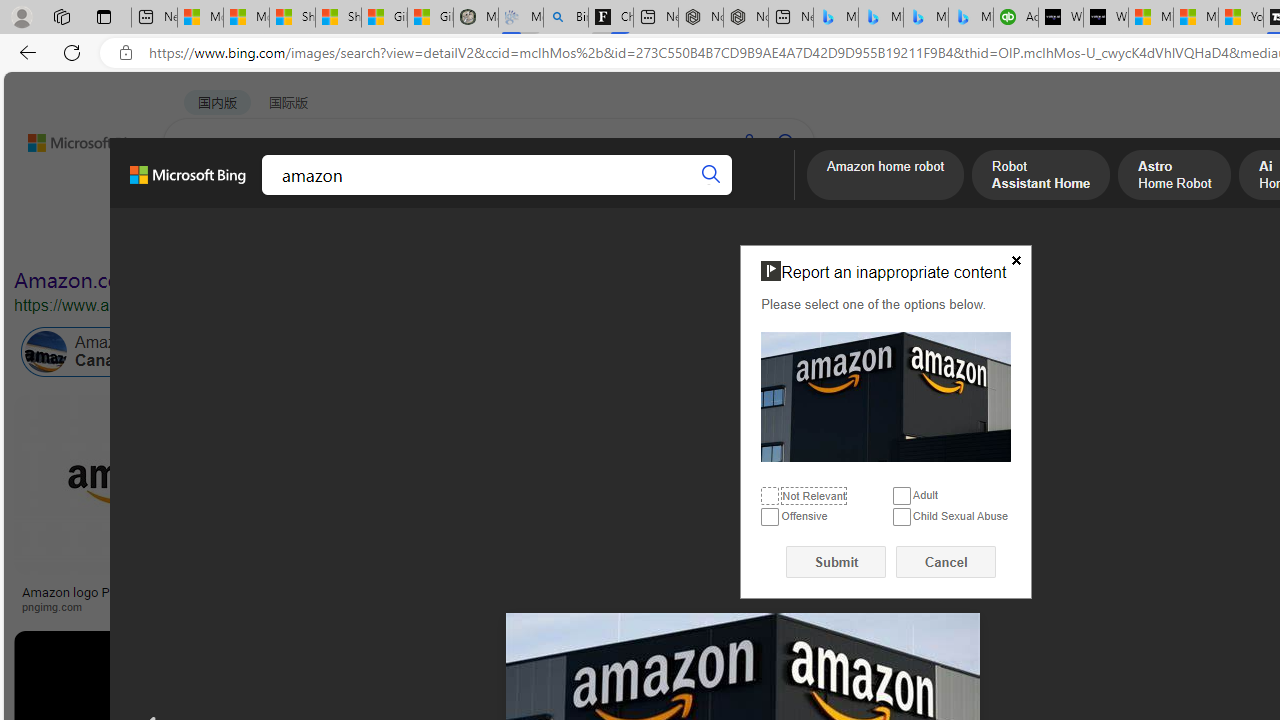 The image size is (1280, 720). What do you see at coordinates (133, 606) in the screenshot?
I see `pngimg.com` at bounding box center [133, 606].